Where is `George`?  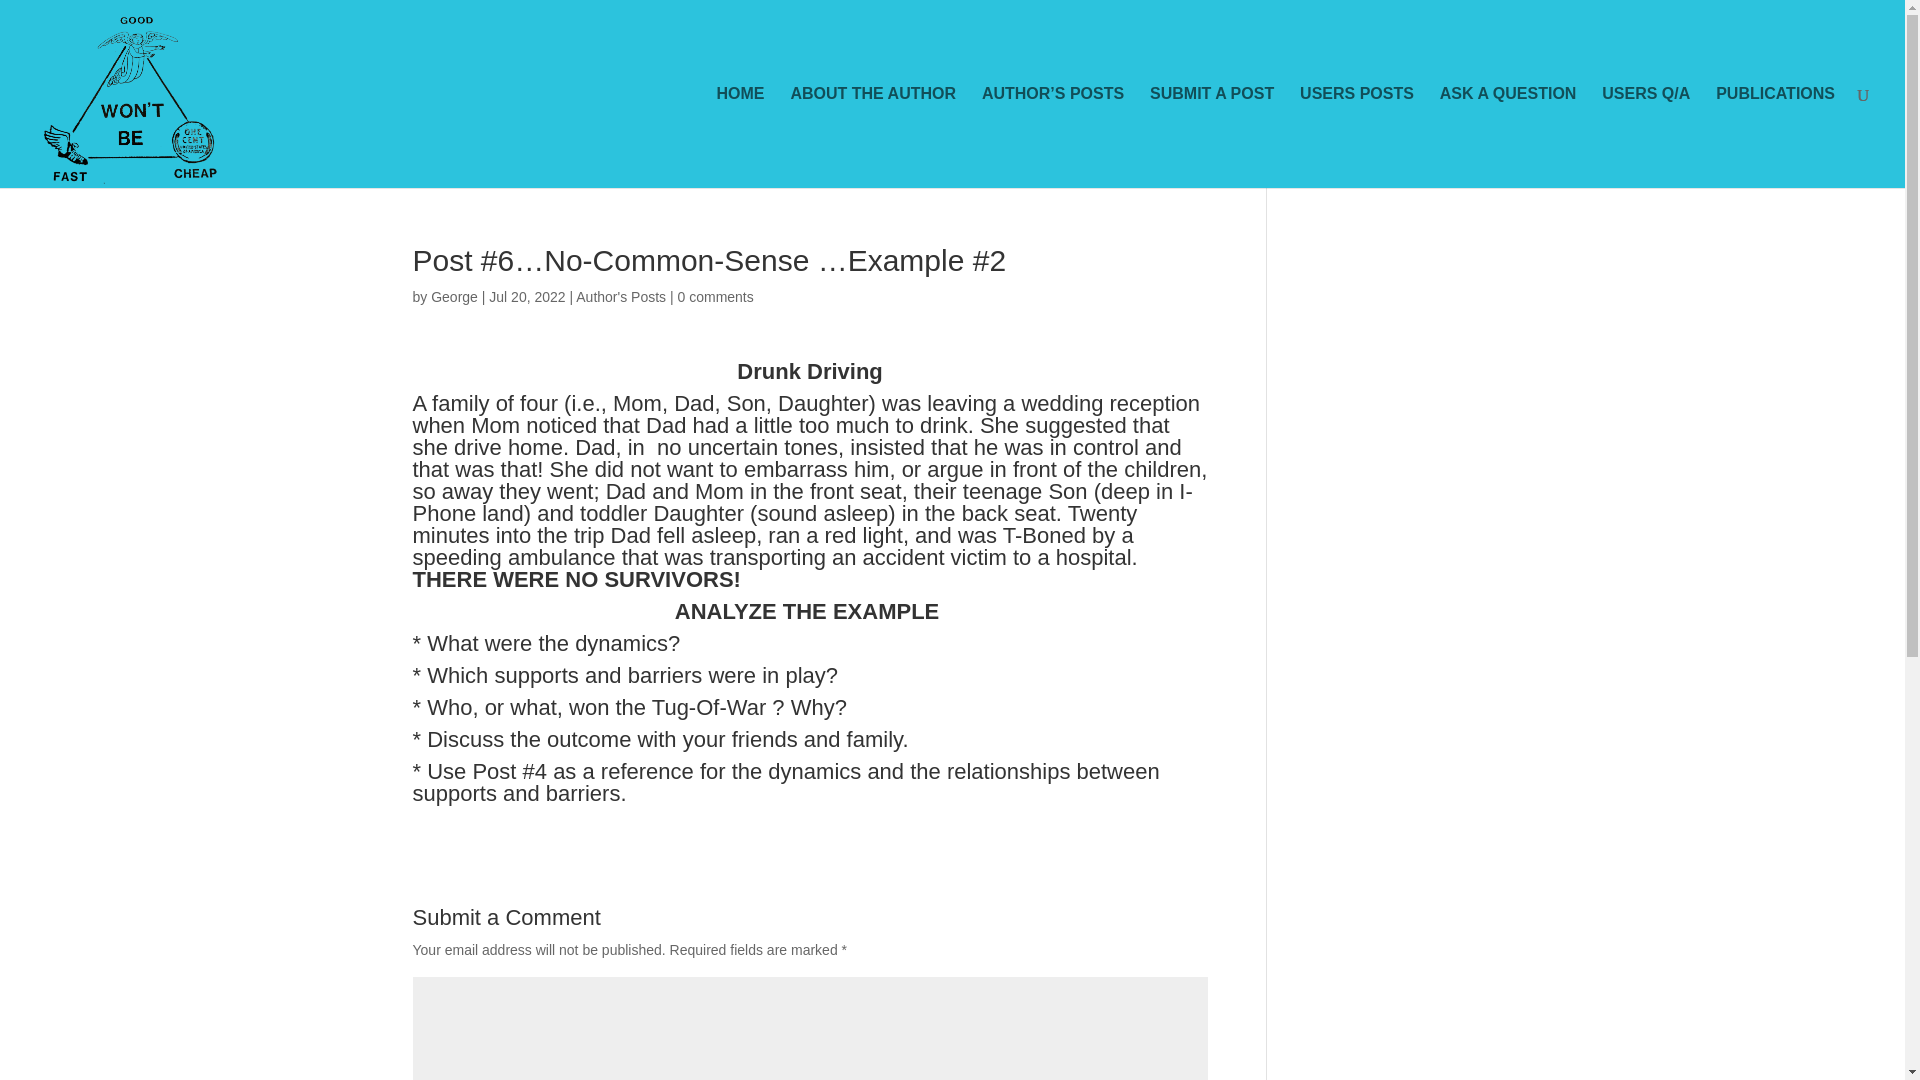
George is located at coordinates (454, 296).